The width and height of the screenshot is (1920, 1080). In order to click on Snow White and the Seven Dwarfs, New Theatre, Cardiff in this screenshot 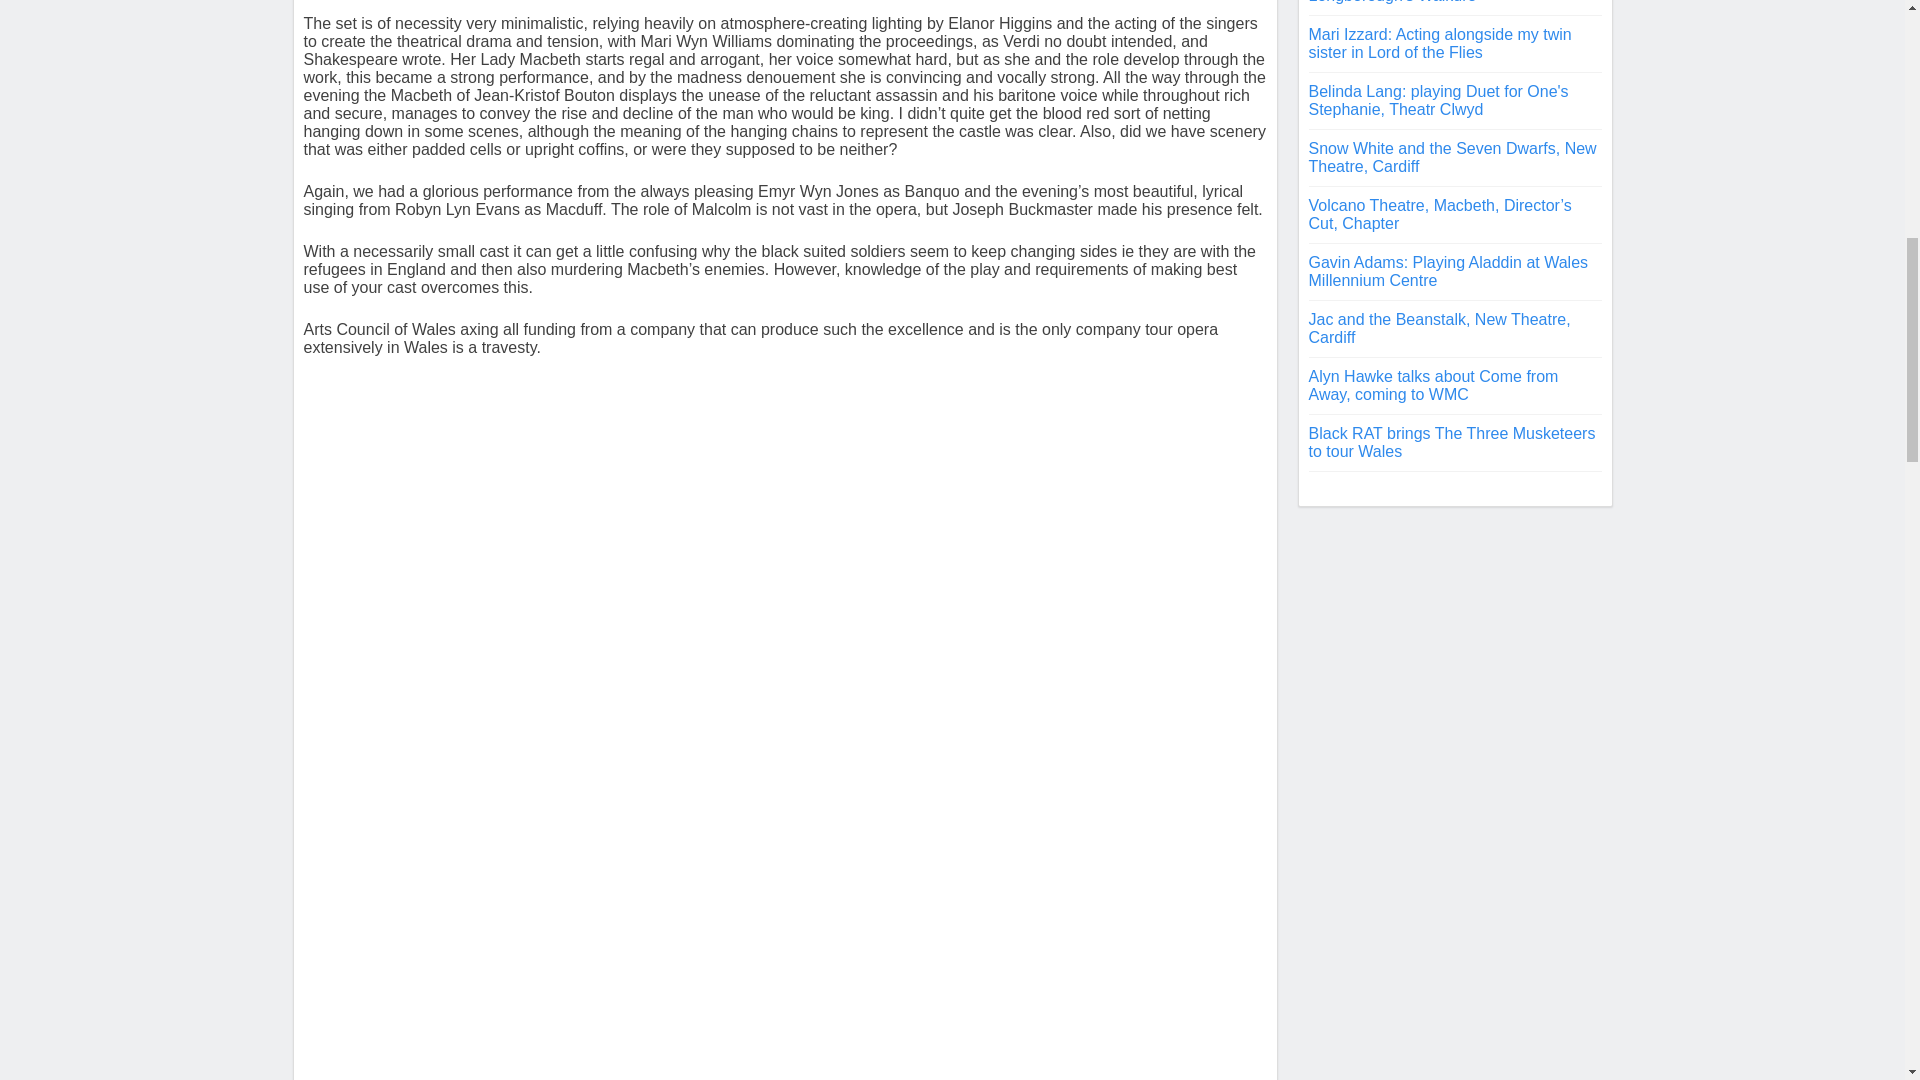, I will do `click(1451, 157)`.